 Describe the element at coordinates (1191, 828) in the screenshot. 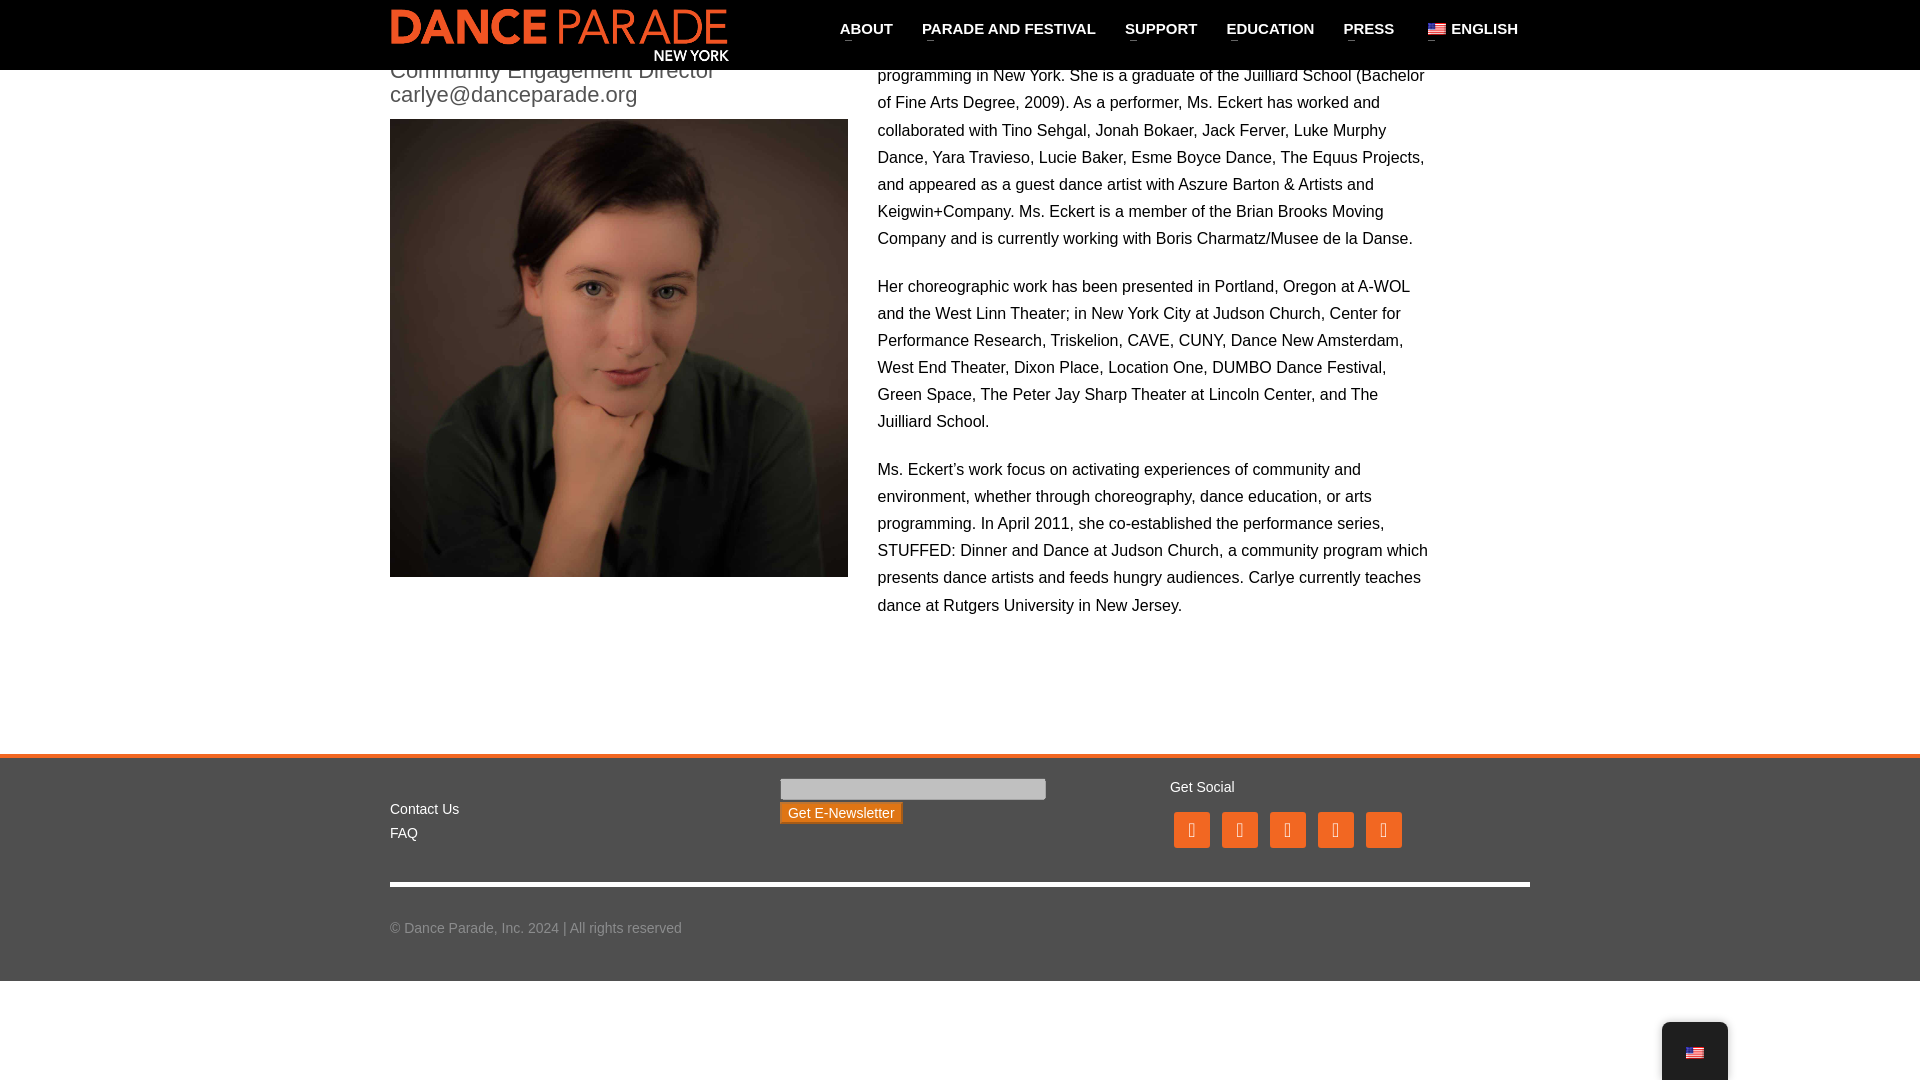

I see `Facebook` at that location.